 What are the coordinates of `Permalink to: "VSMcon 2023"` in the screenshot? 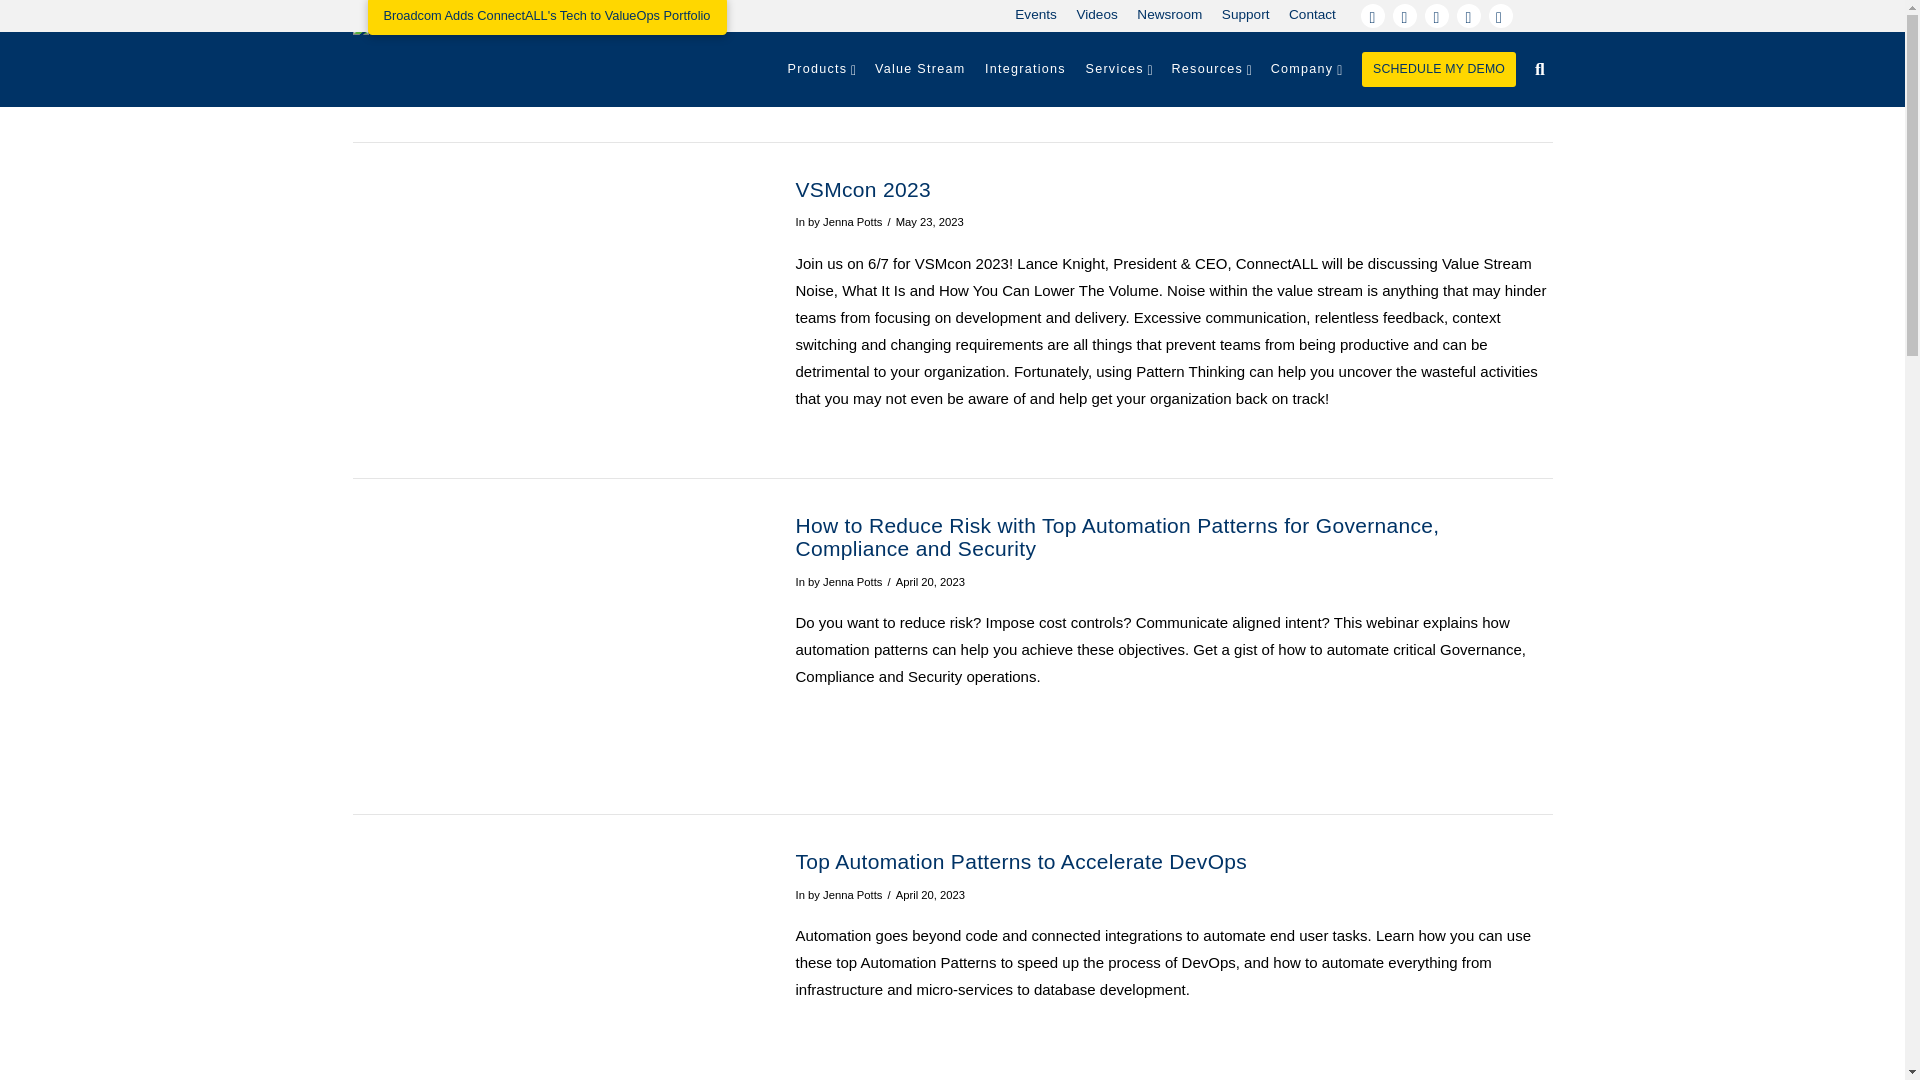 It's located at (864, 189).